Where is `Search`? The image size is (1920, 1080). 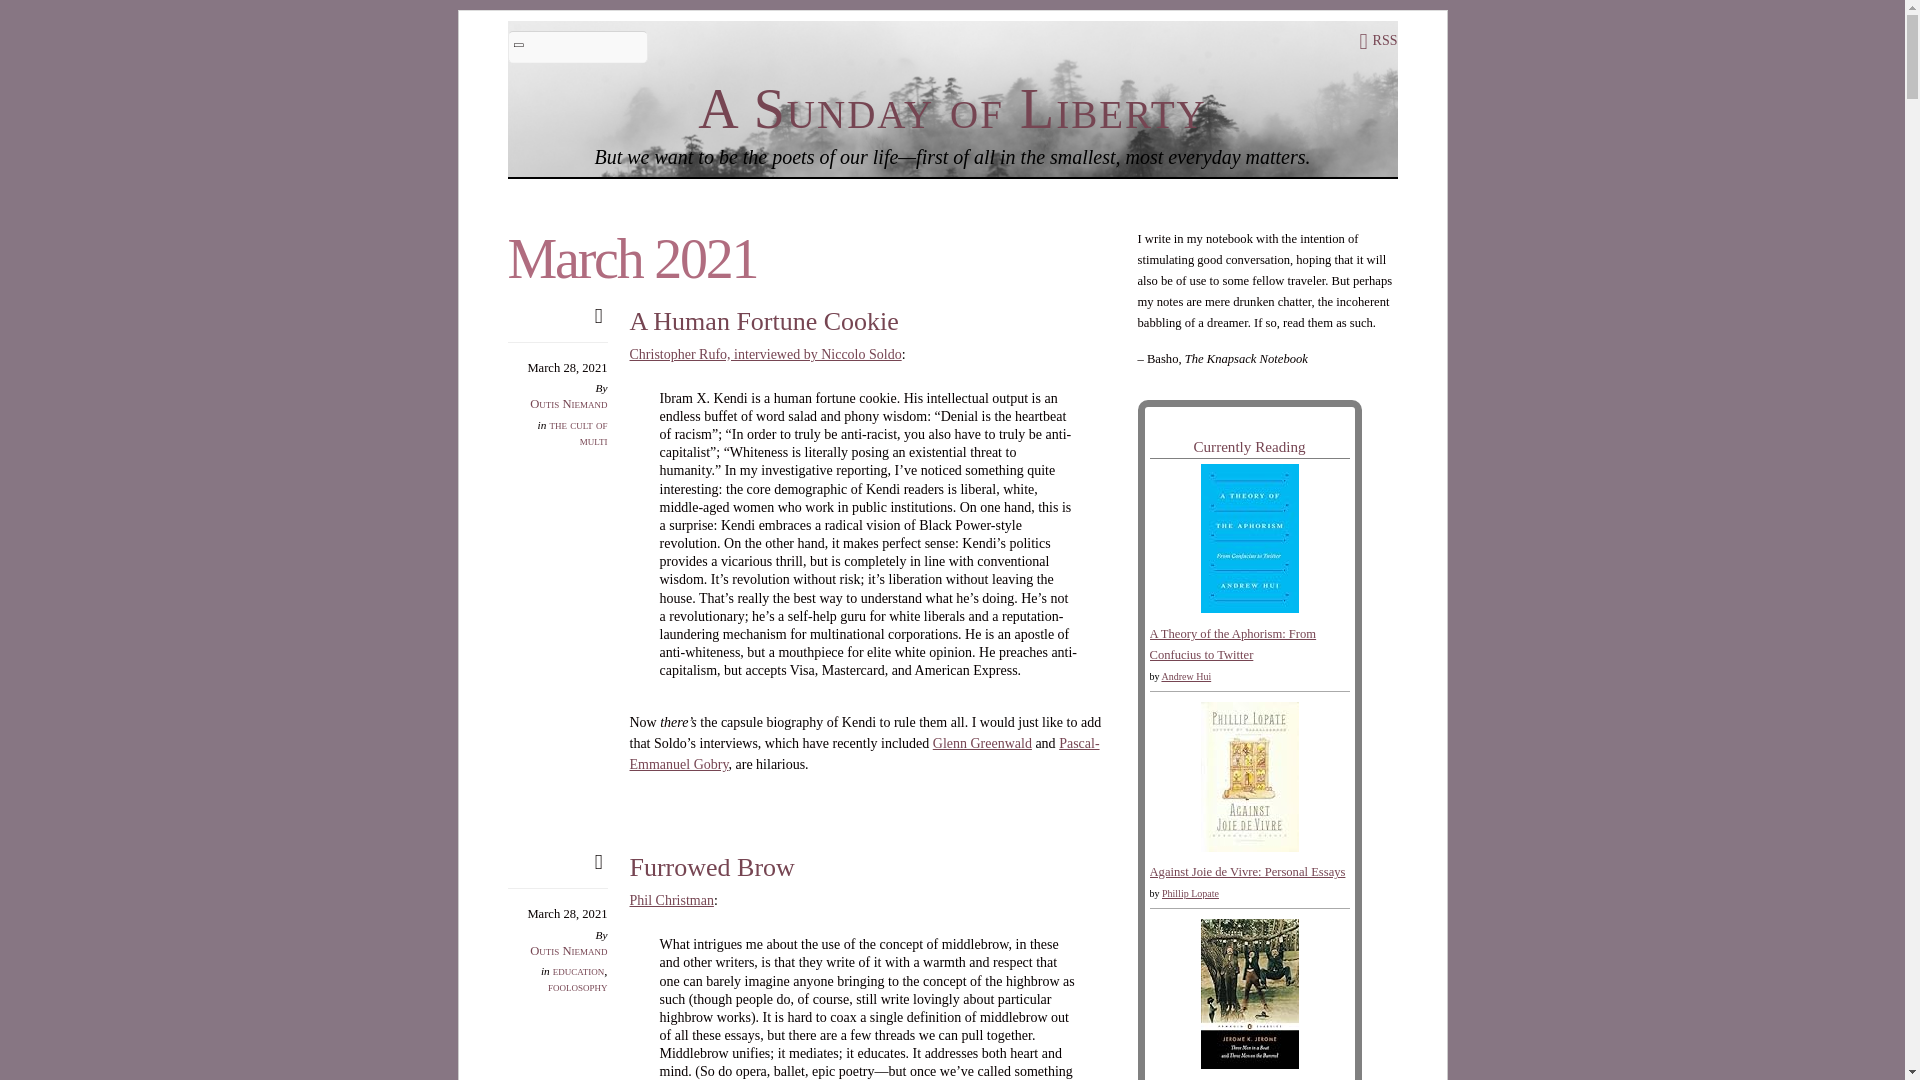 Search is located at coordinates (578, 46).